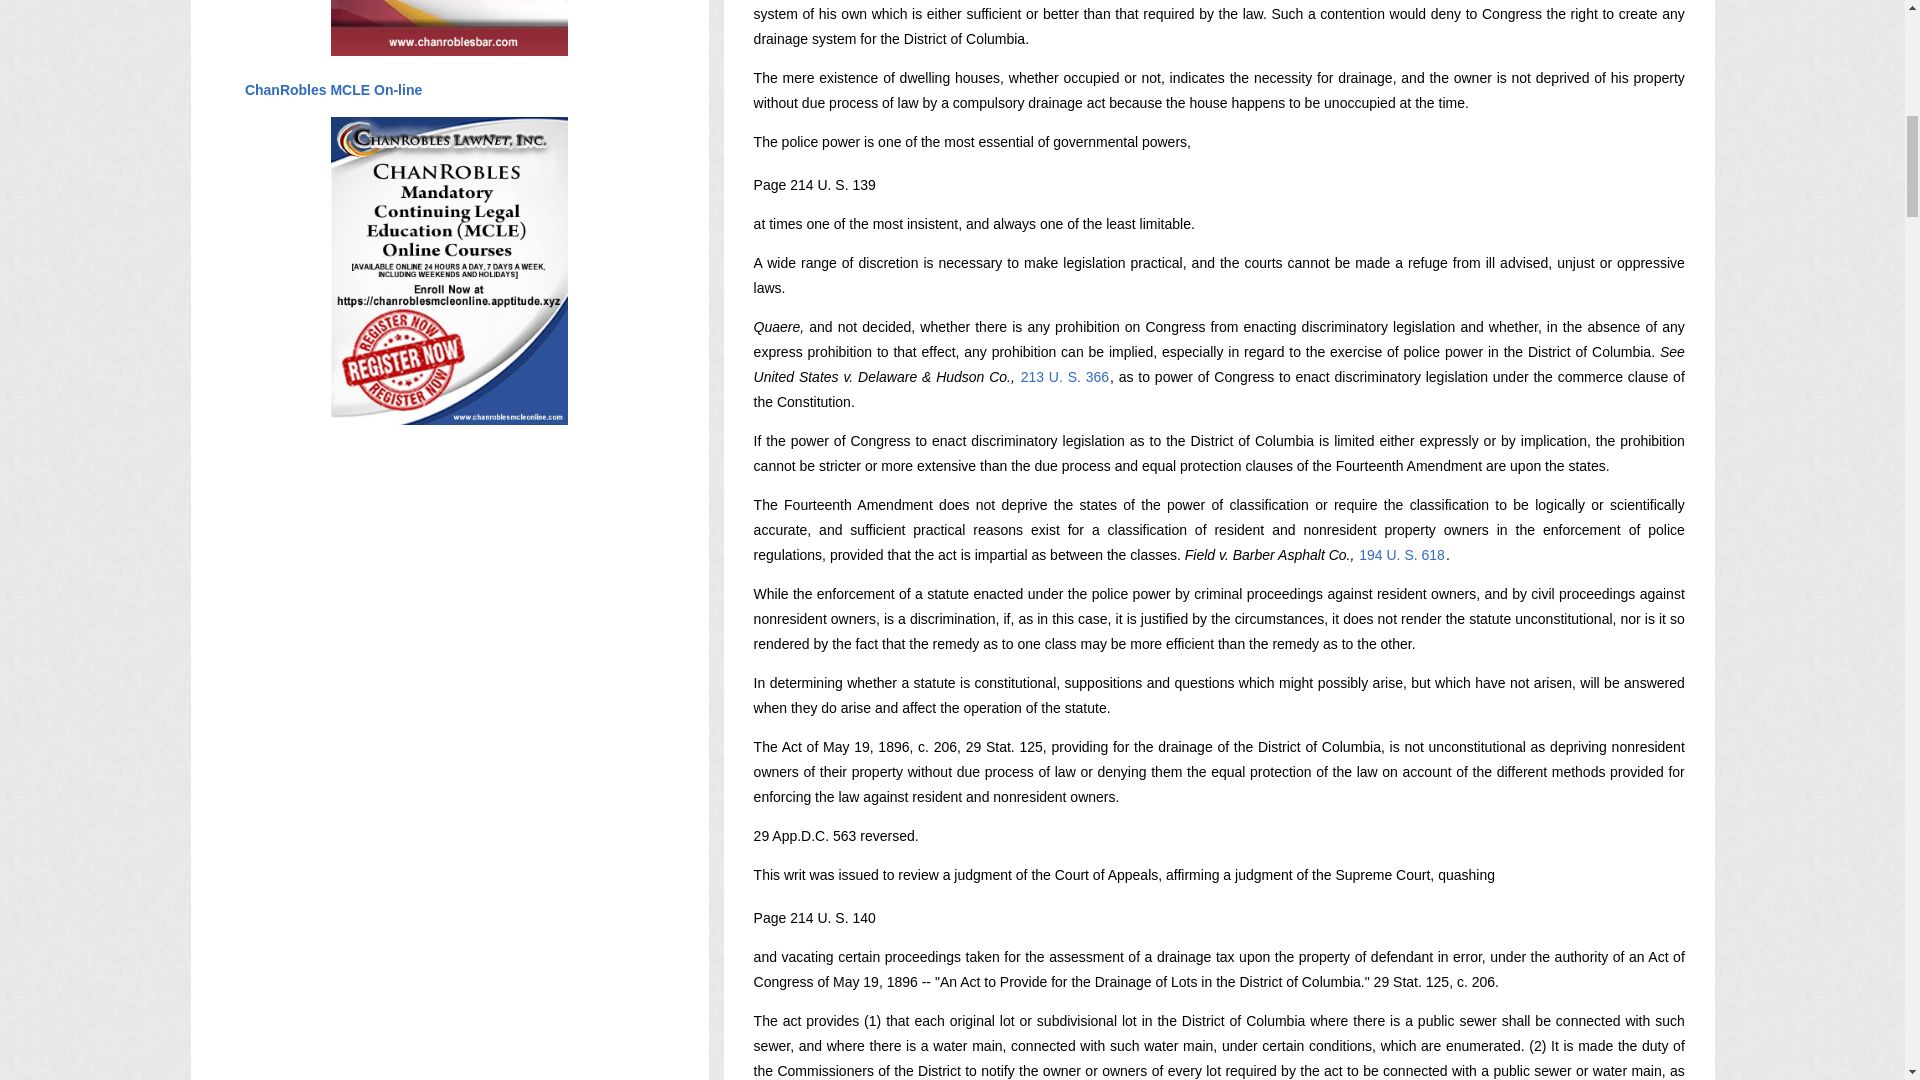 The width and height of the screenshot is (1920, 1080). What do you see at coordinates (1401, 554) in the screenshot?
I see `194 U. S. 618` at bounding box center [1401, 554].